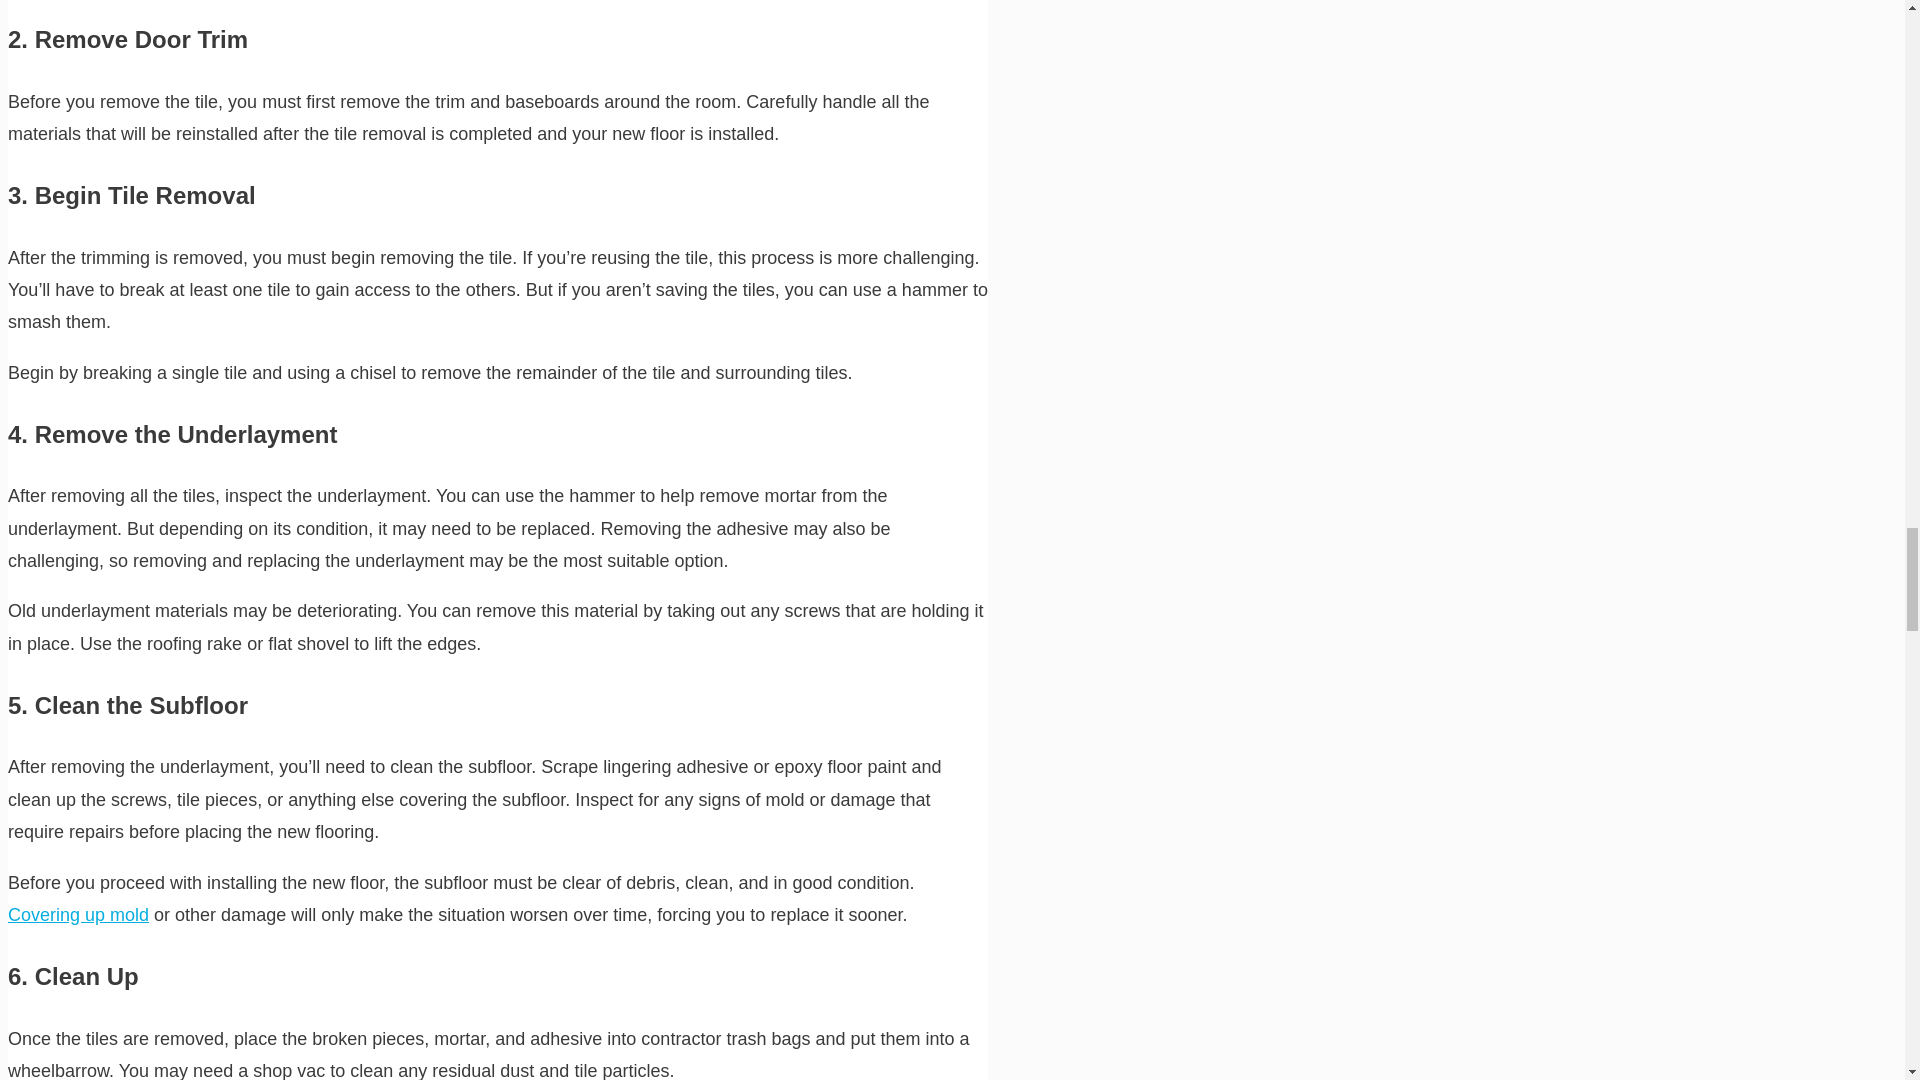 The height and width of the screenshot is (1080, 1920). I want to click on Covering up mold, so click(78, 914).